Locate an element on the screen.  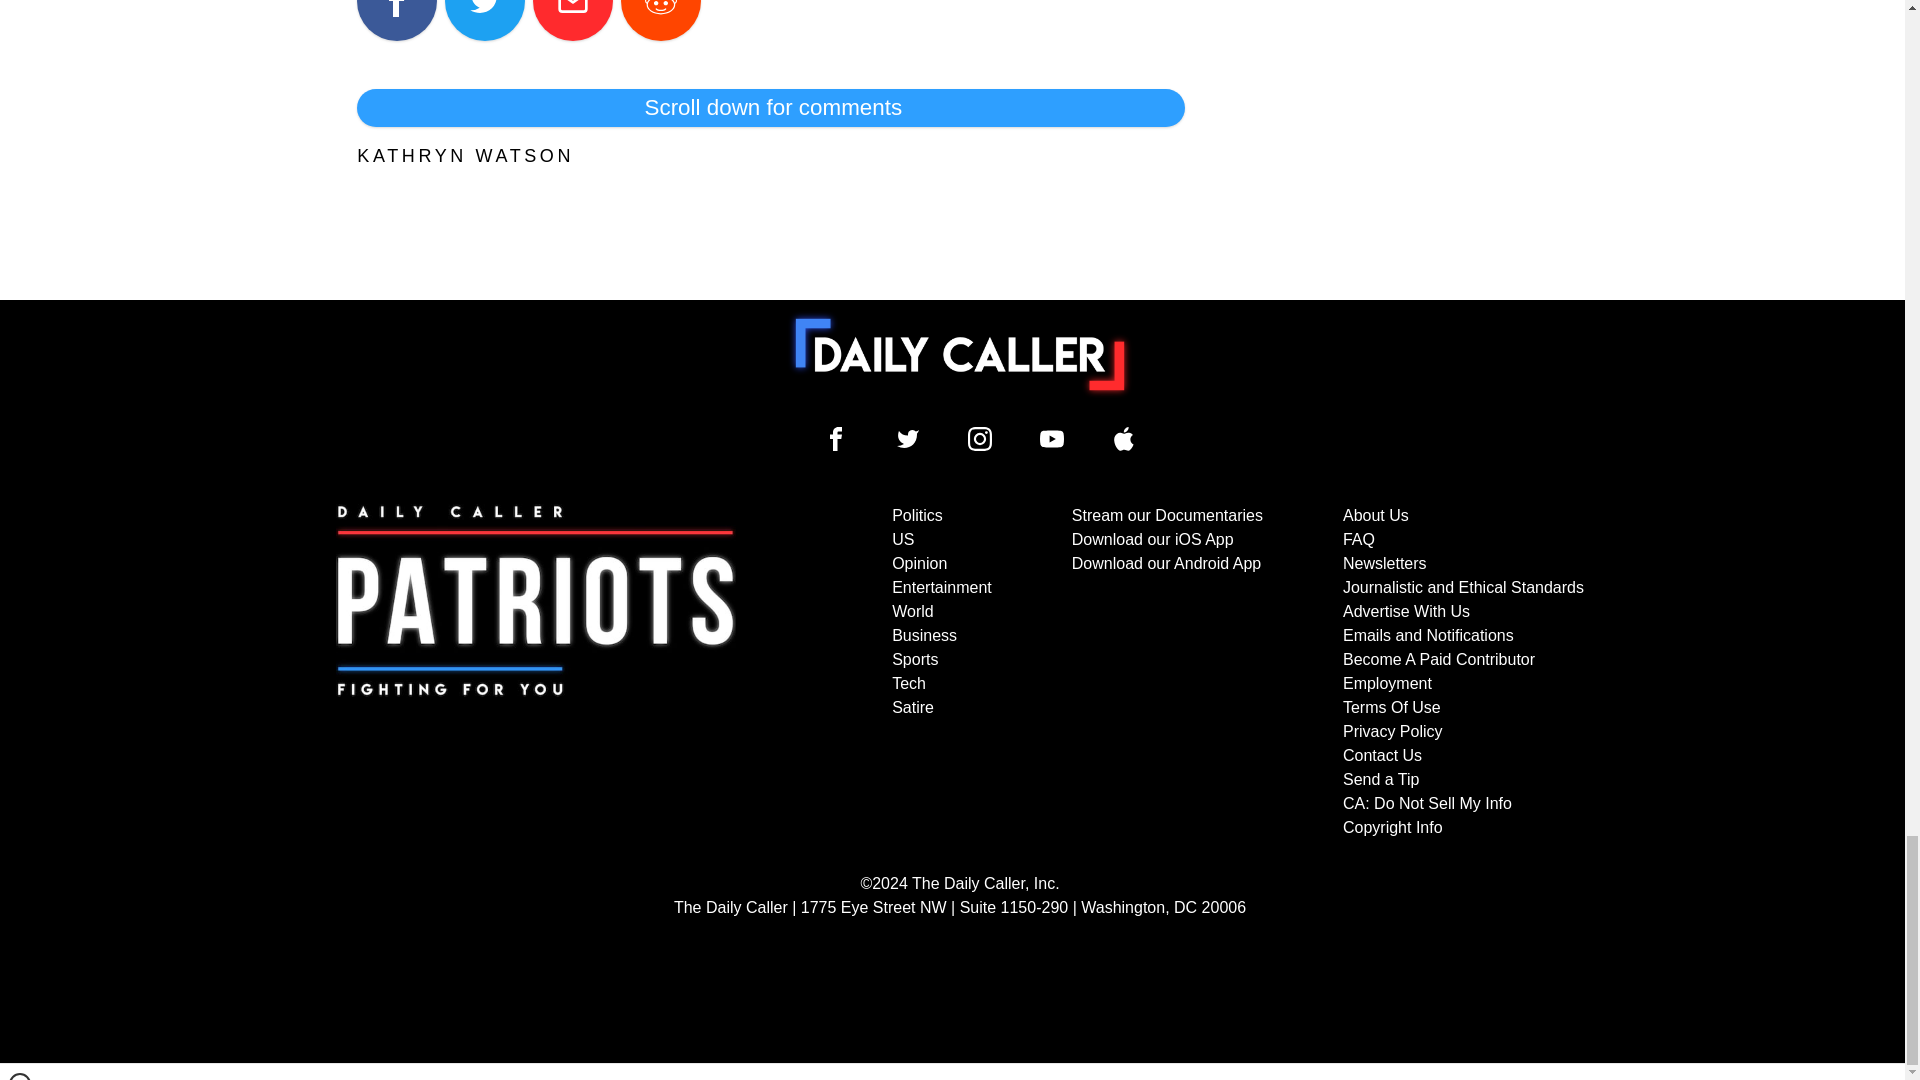
Scroll down for comments is located at coordinates (770, 108).